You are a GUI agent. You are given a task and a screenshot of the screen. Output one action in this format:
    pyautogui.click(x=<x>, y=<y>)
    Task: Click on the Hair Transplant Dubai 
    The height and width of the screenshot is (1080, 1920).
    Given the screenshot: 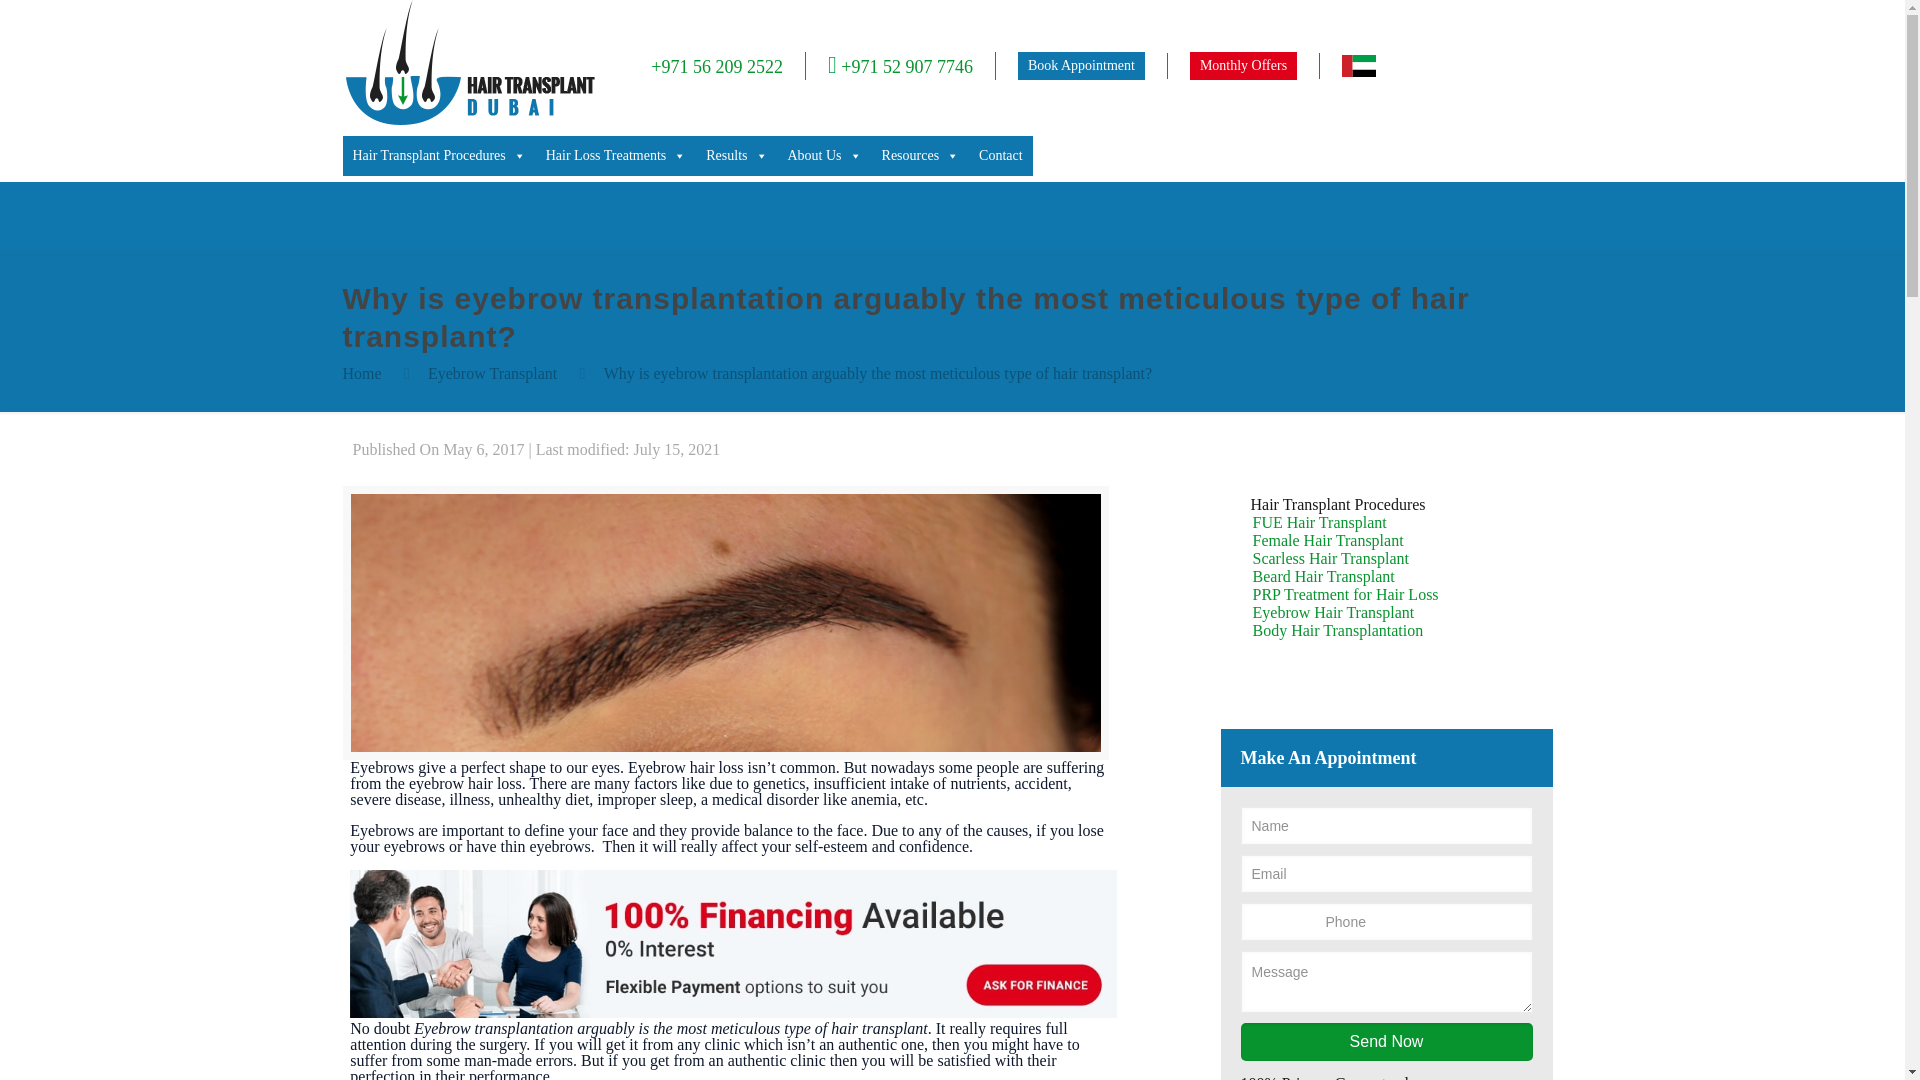 What is the action you would take?
    pyautogui.click(x=468, y=120)
    